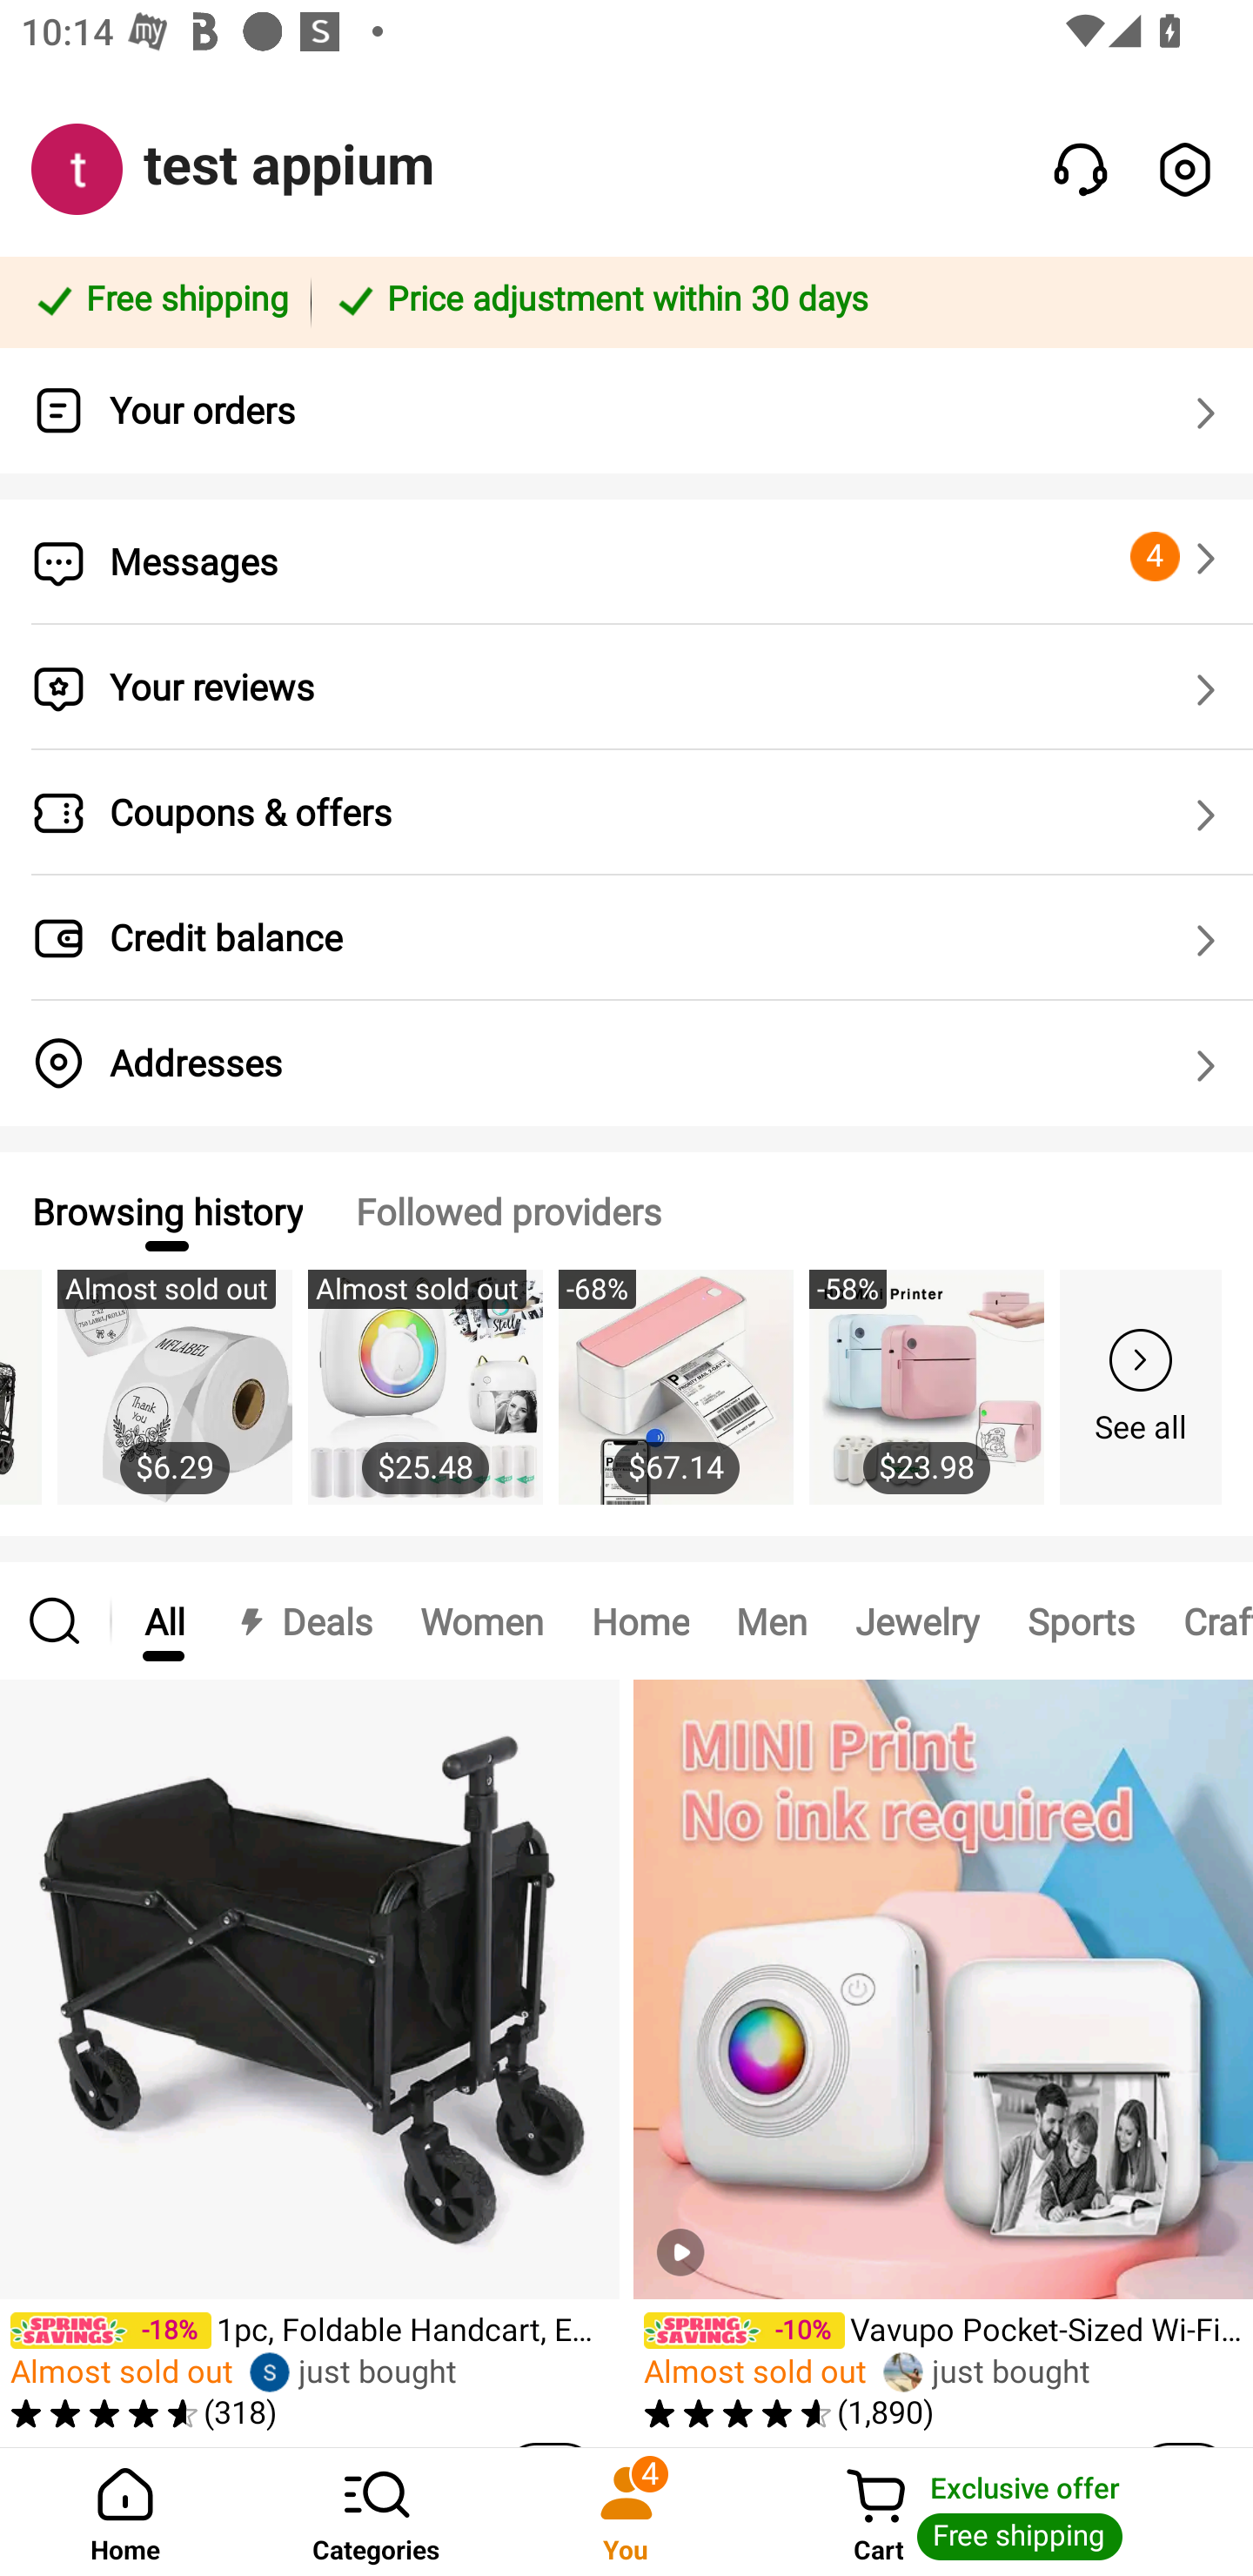 The width and height of the screenshot is (1253, 2576). I want to click on Crafts, so click(1206, 1620).